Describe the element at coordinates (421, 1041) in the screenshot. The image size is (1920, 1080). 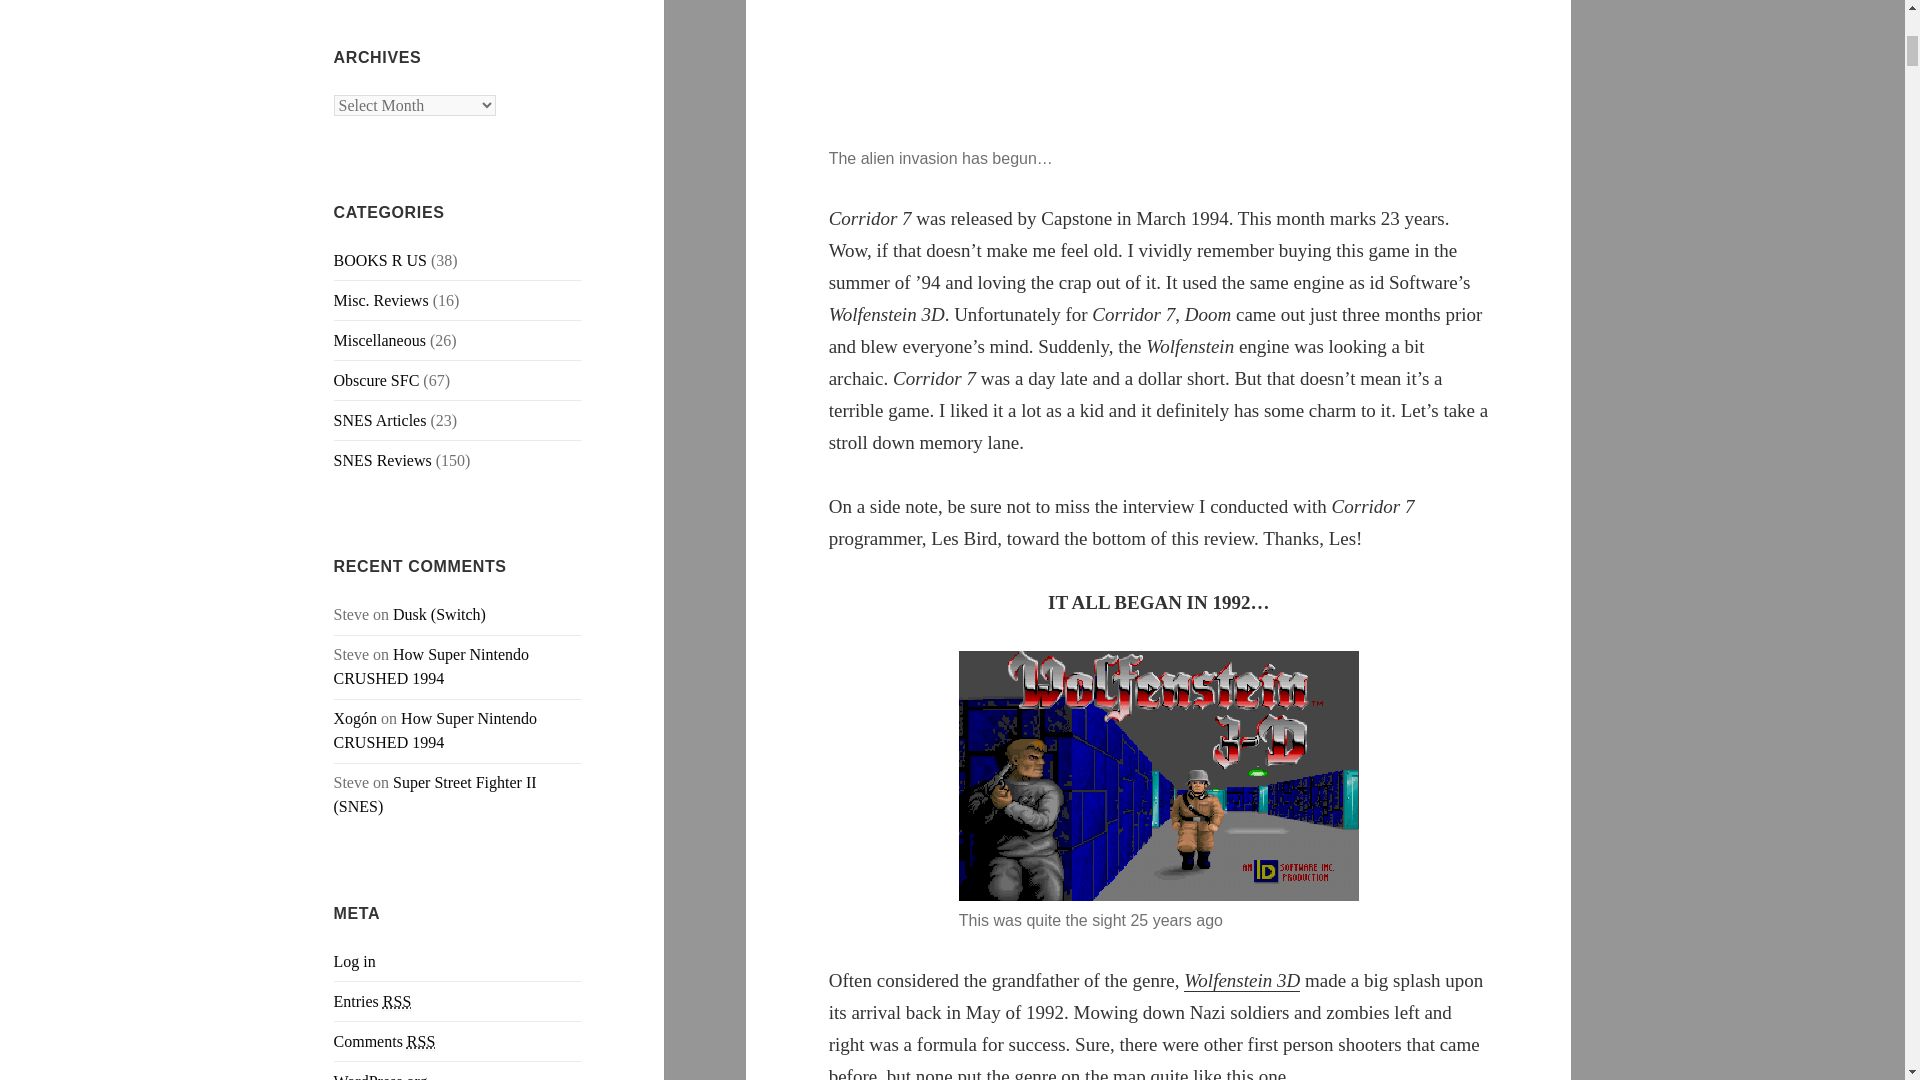
I see `Really Simple Syndication` at that location.